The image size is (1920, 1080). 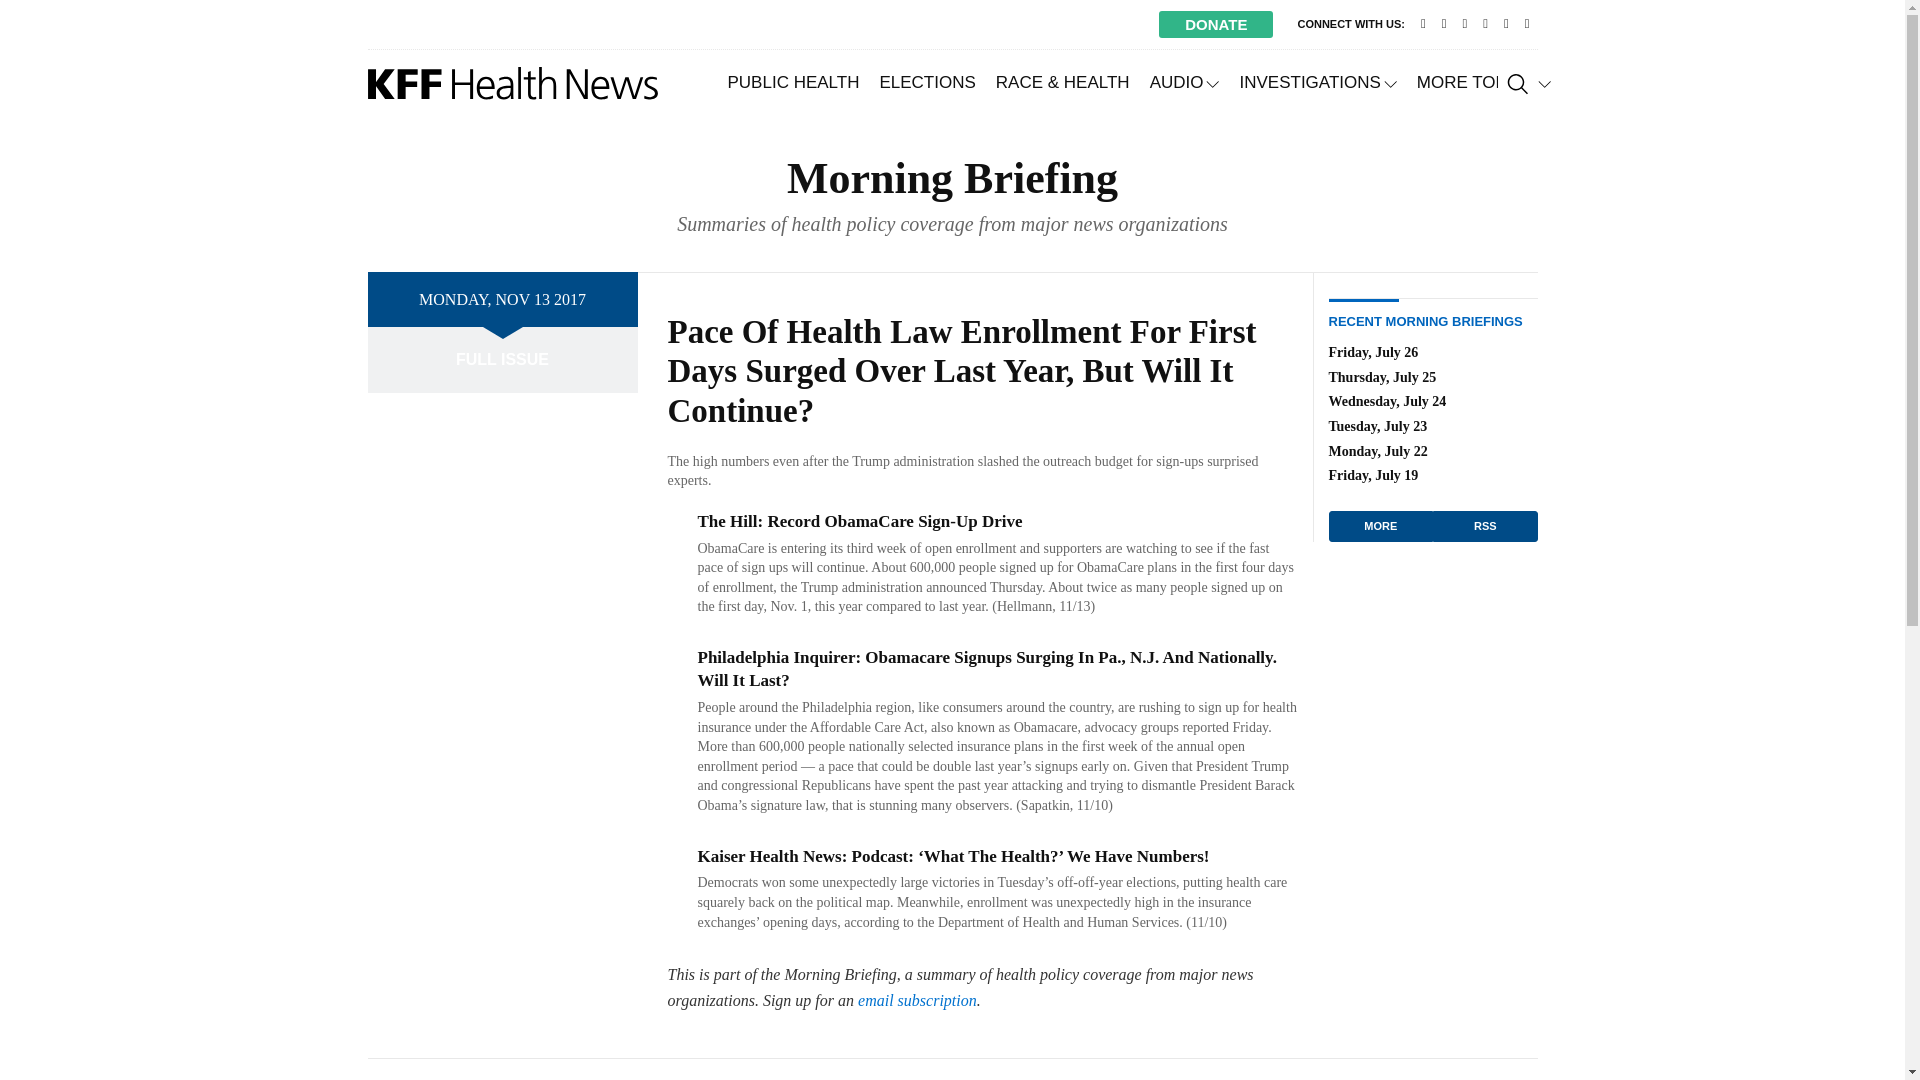 I want to click on DONATE, so click(x=1216, y=24).